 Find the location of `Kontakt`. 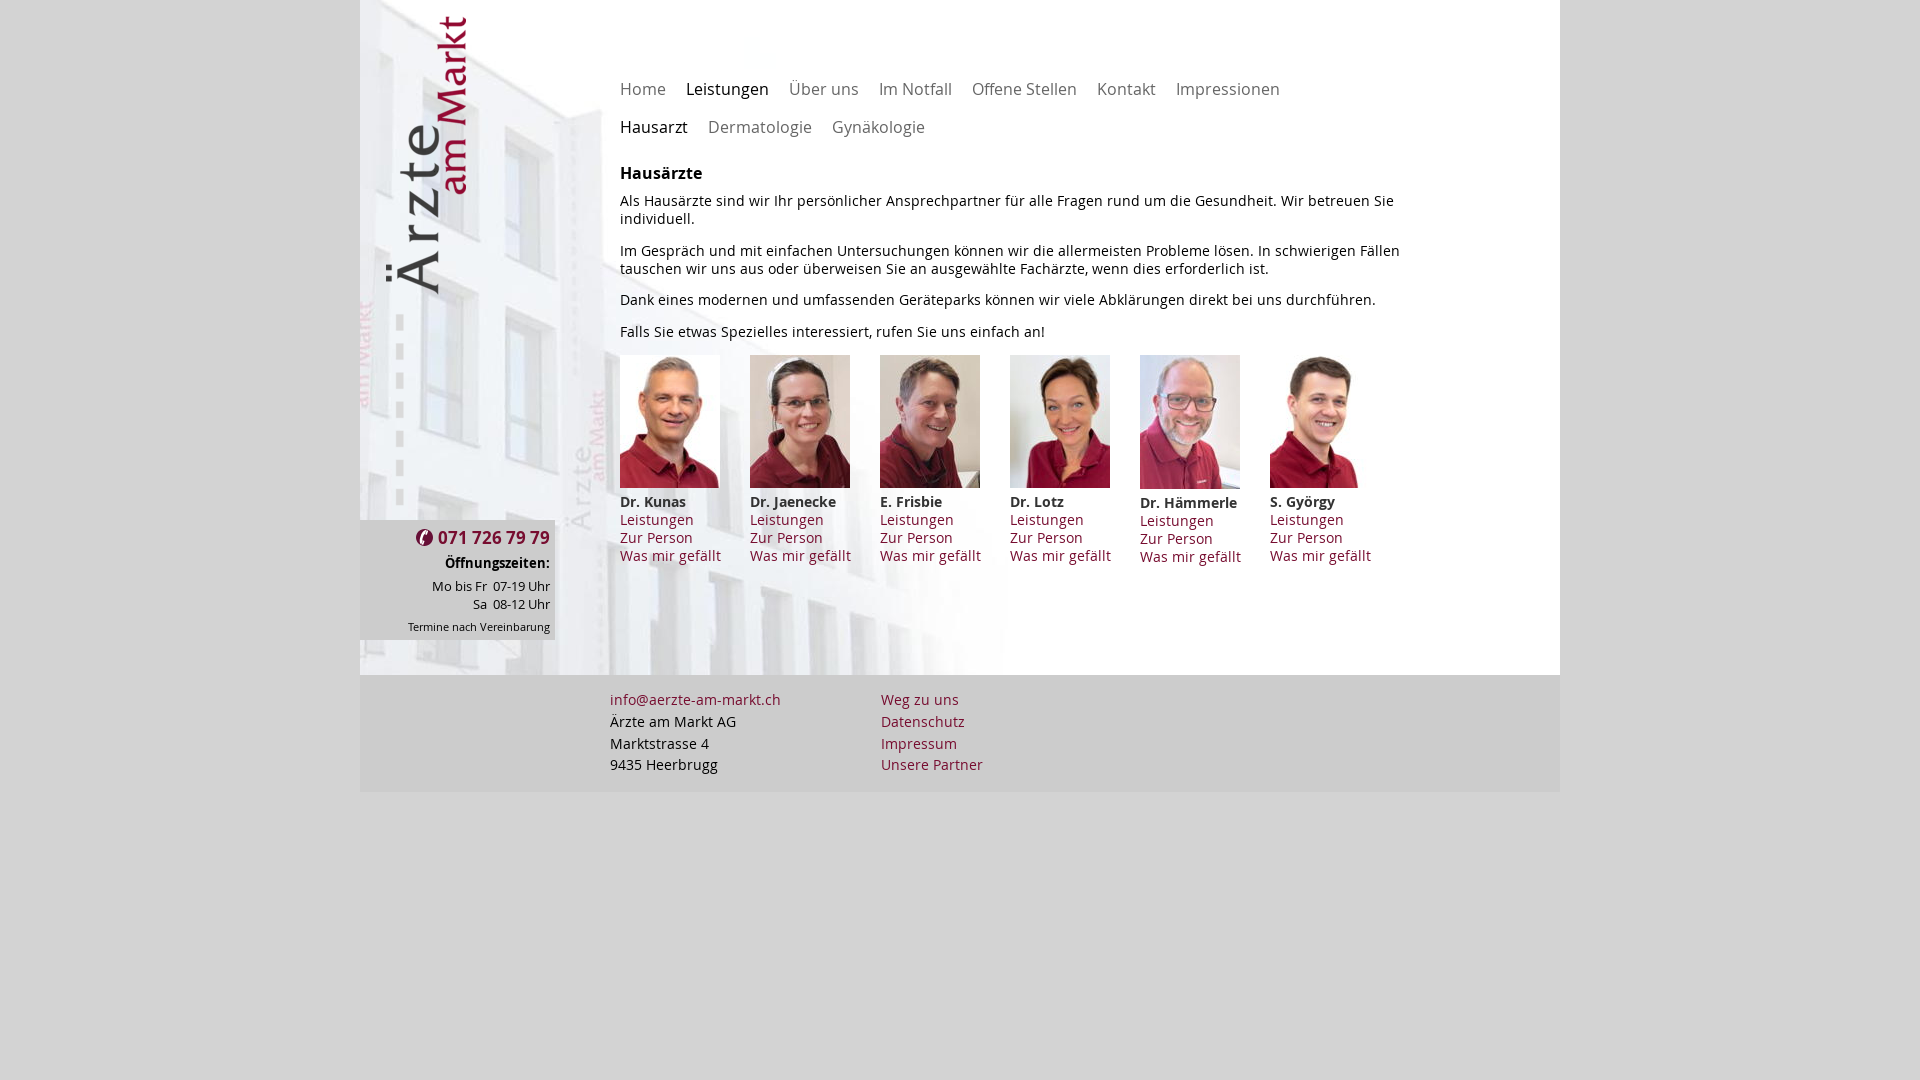

Kontakt is located at coordinates (1126, 89).